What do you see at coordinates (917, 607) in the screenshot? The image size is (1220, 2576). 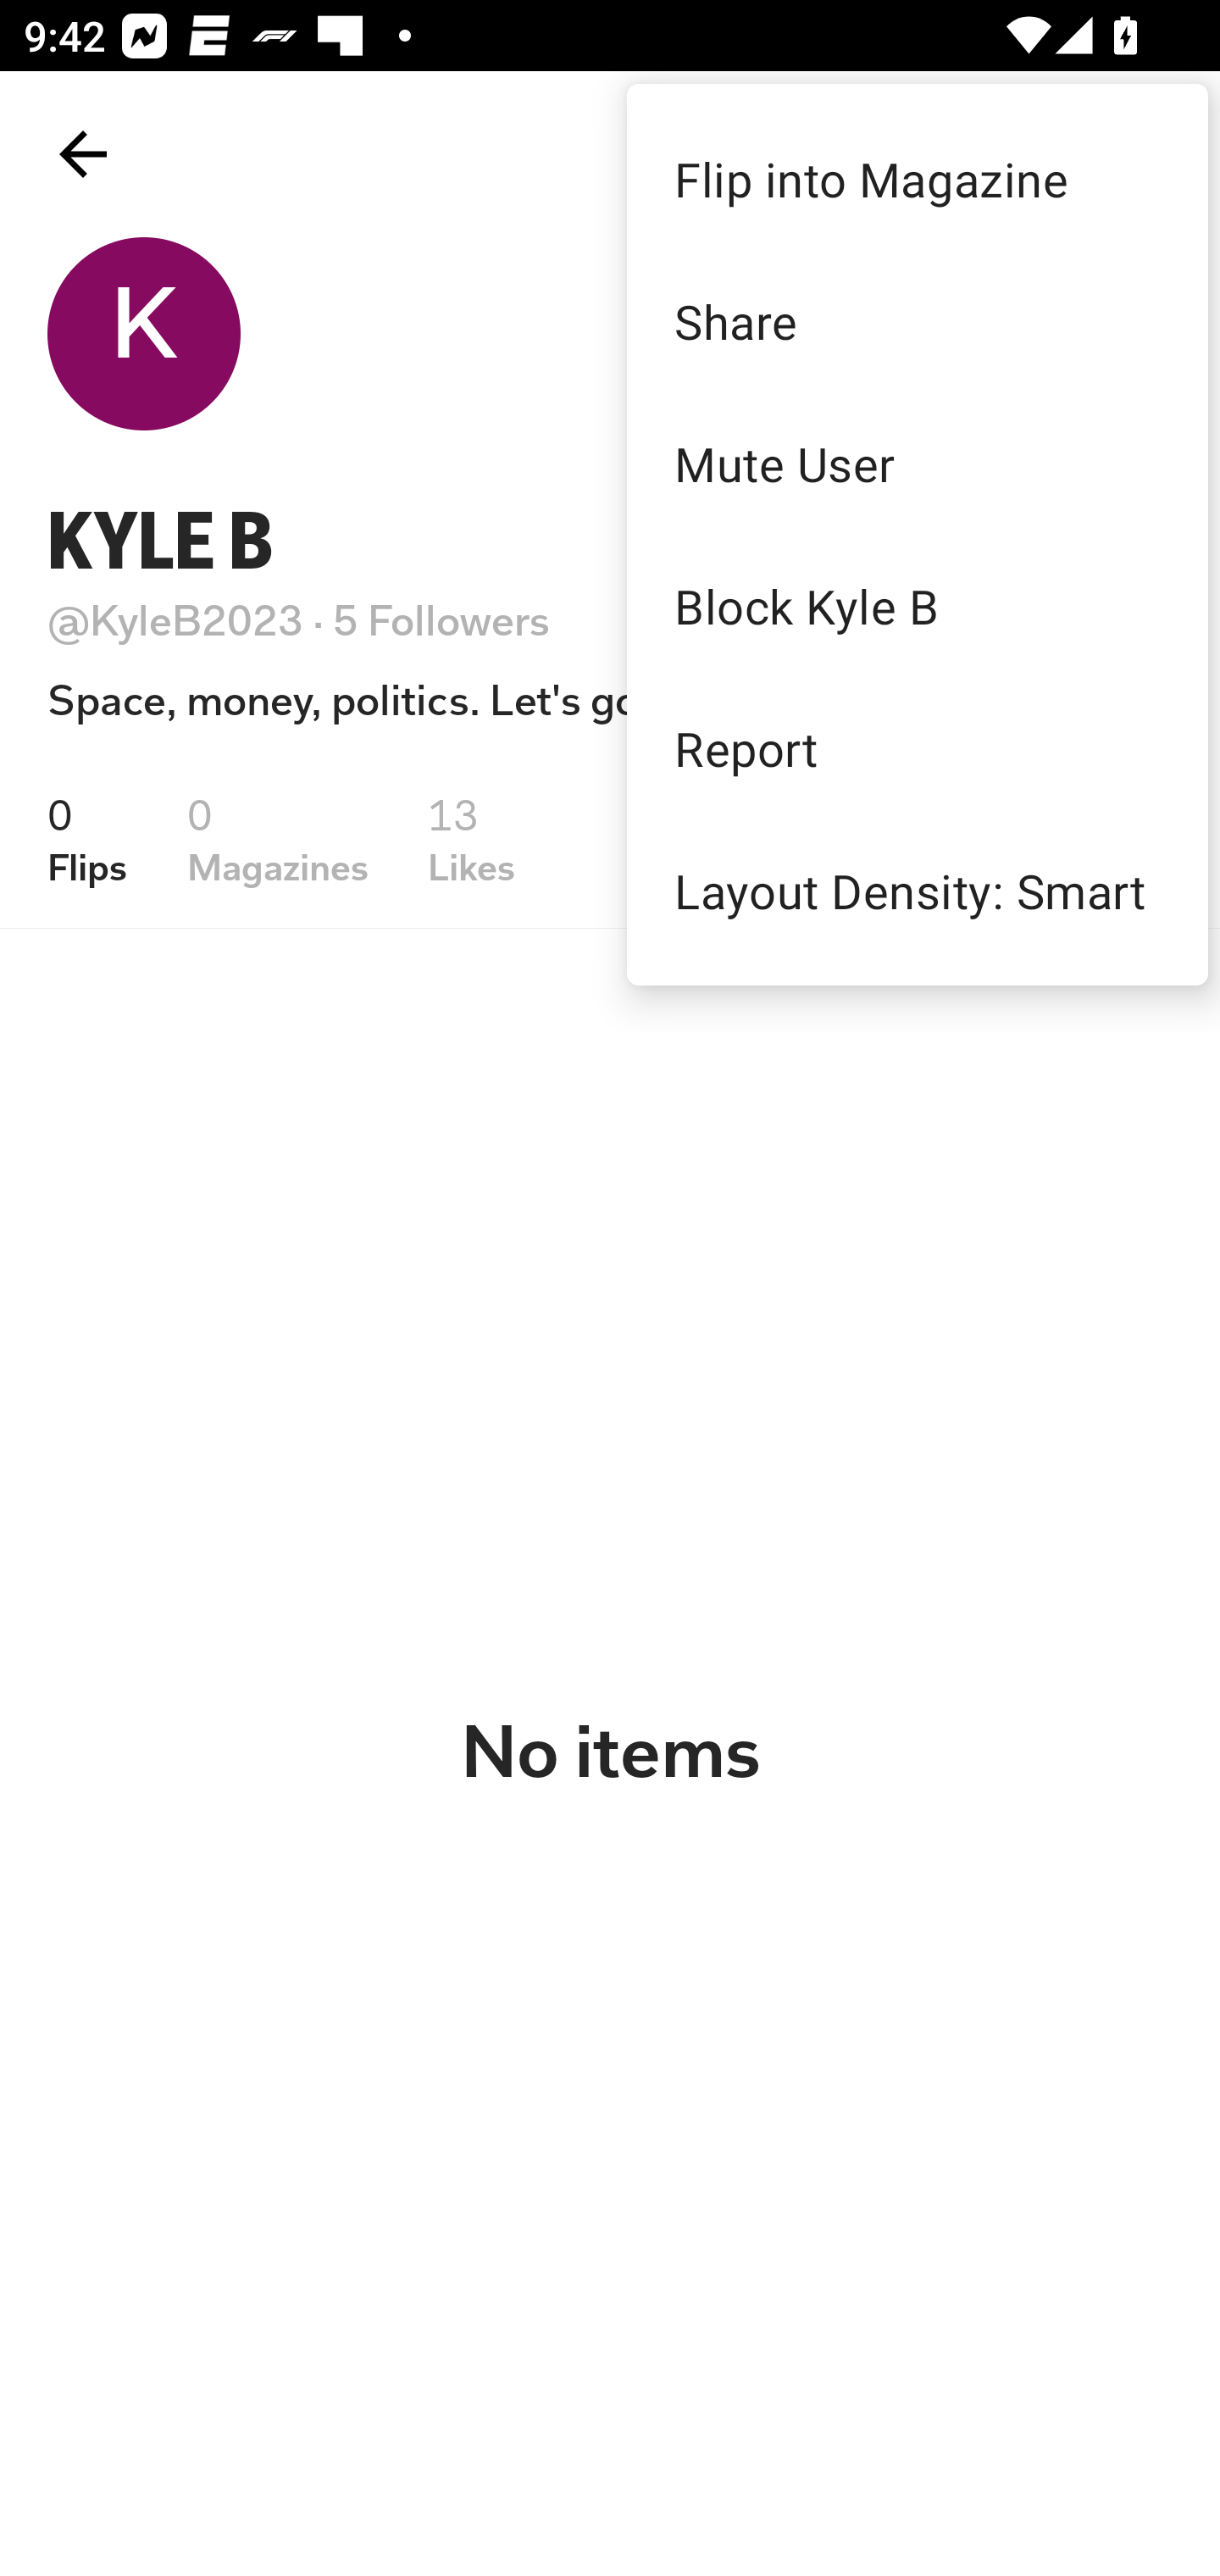 I see `Block Kyle B` at bounding box center [917, 607].